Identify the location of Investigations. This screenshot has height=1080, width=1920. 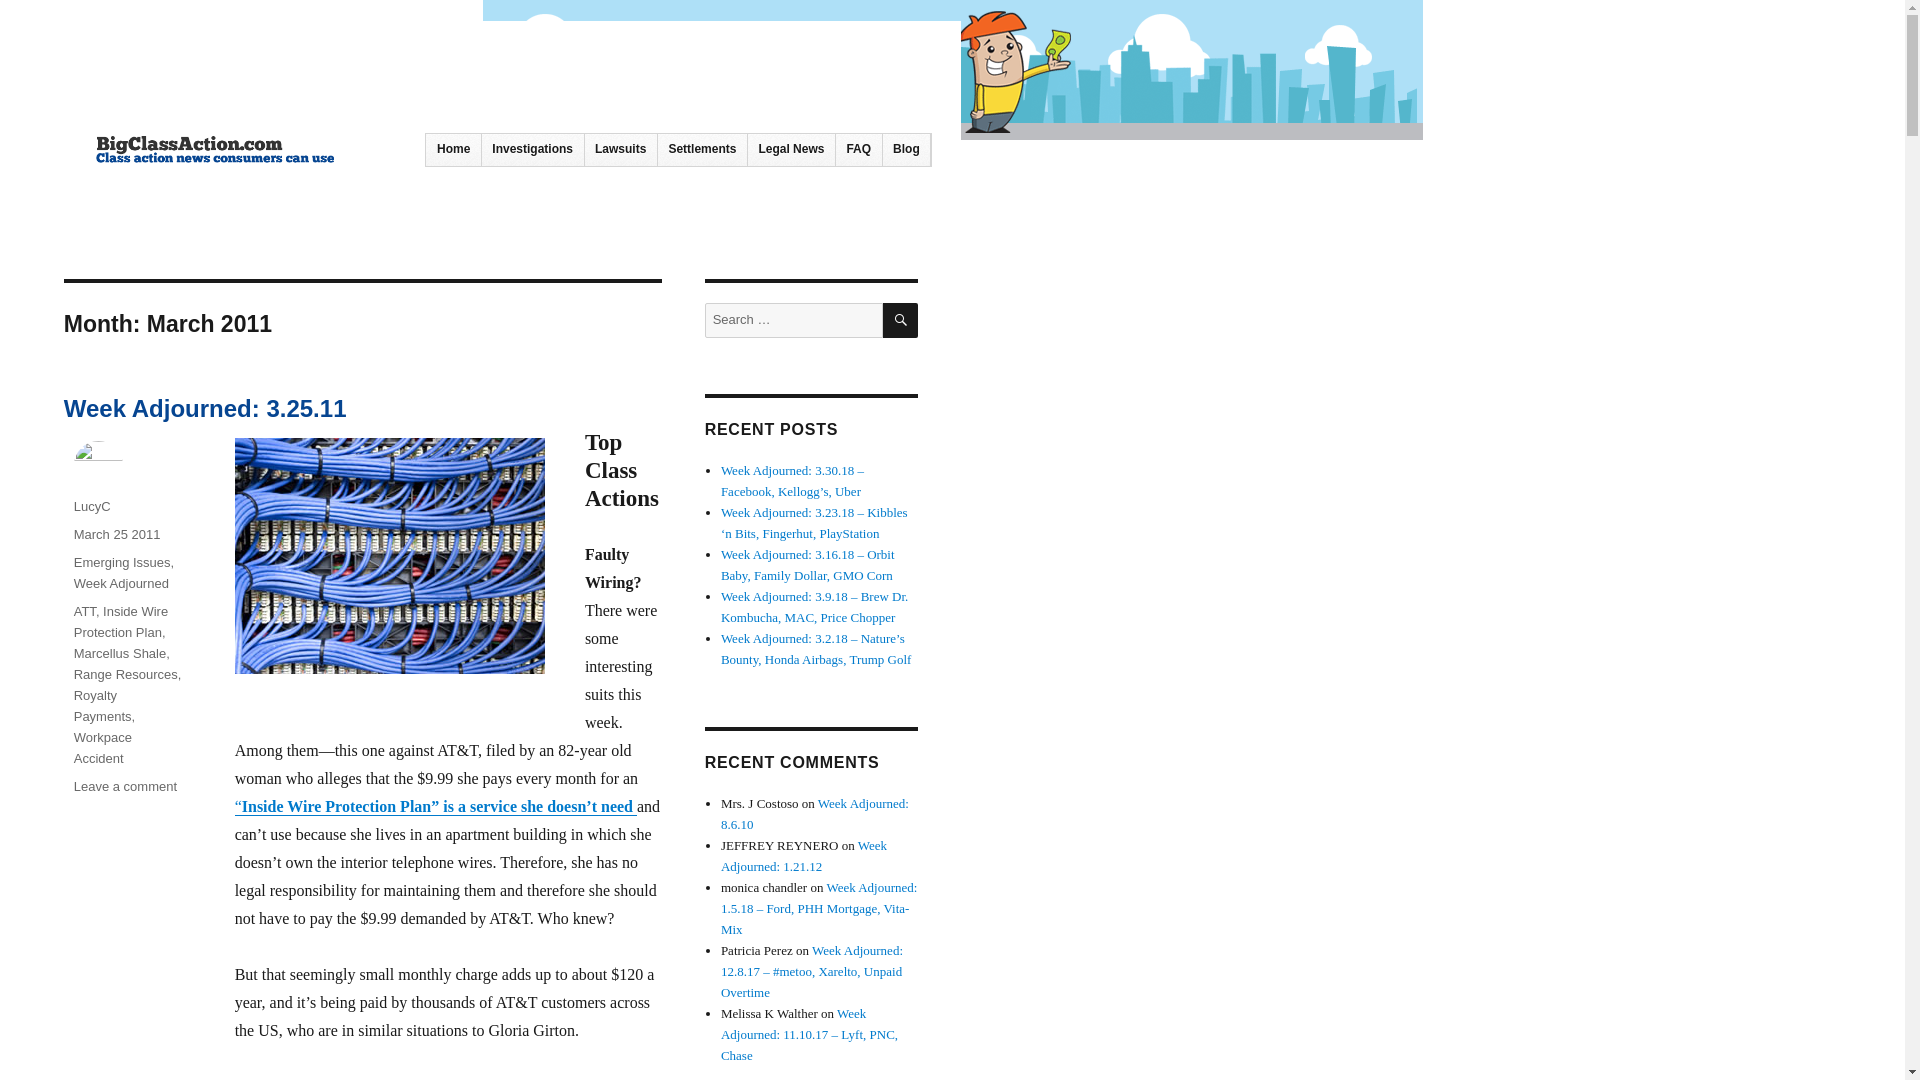
(532, 150).